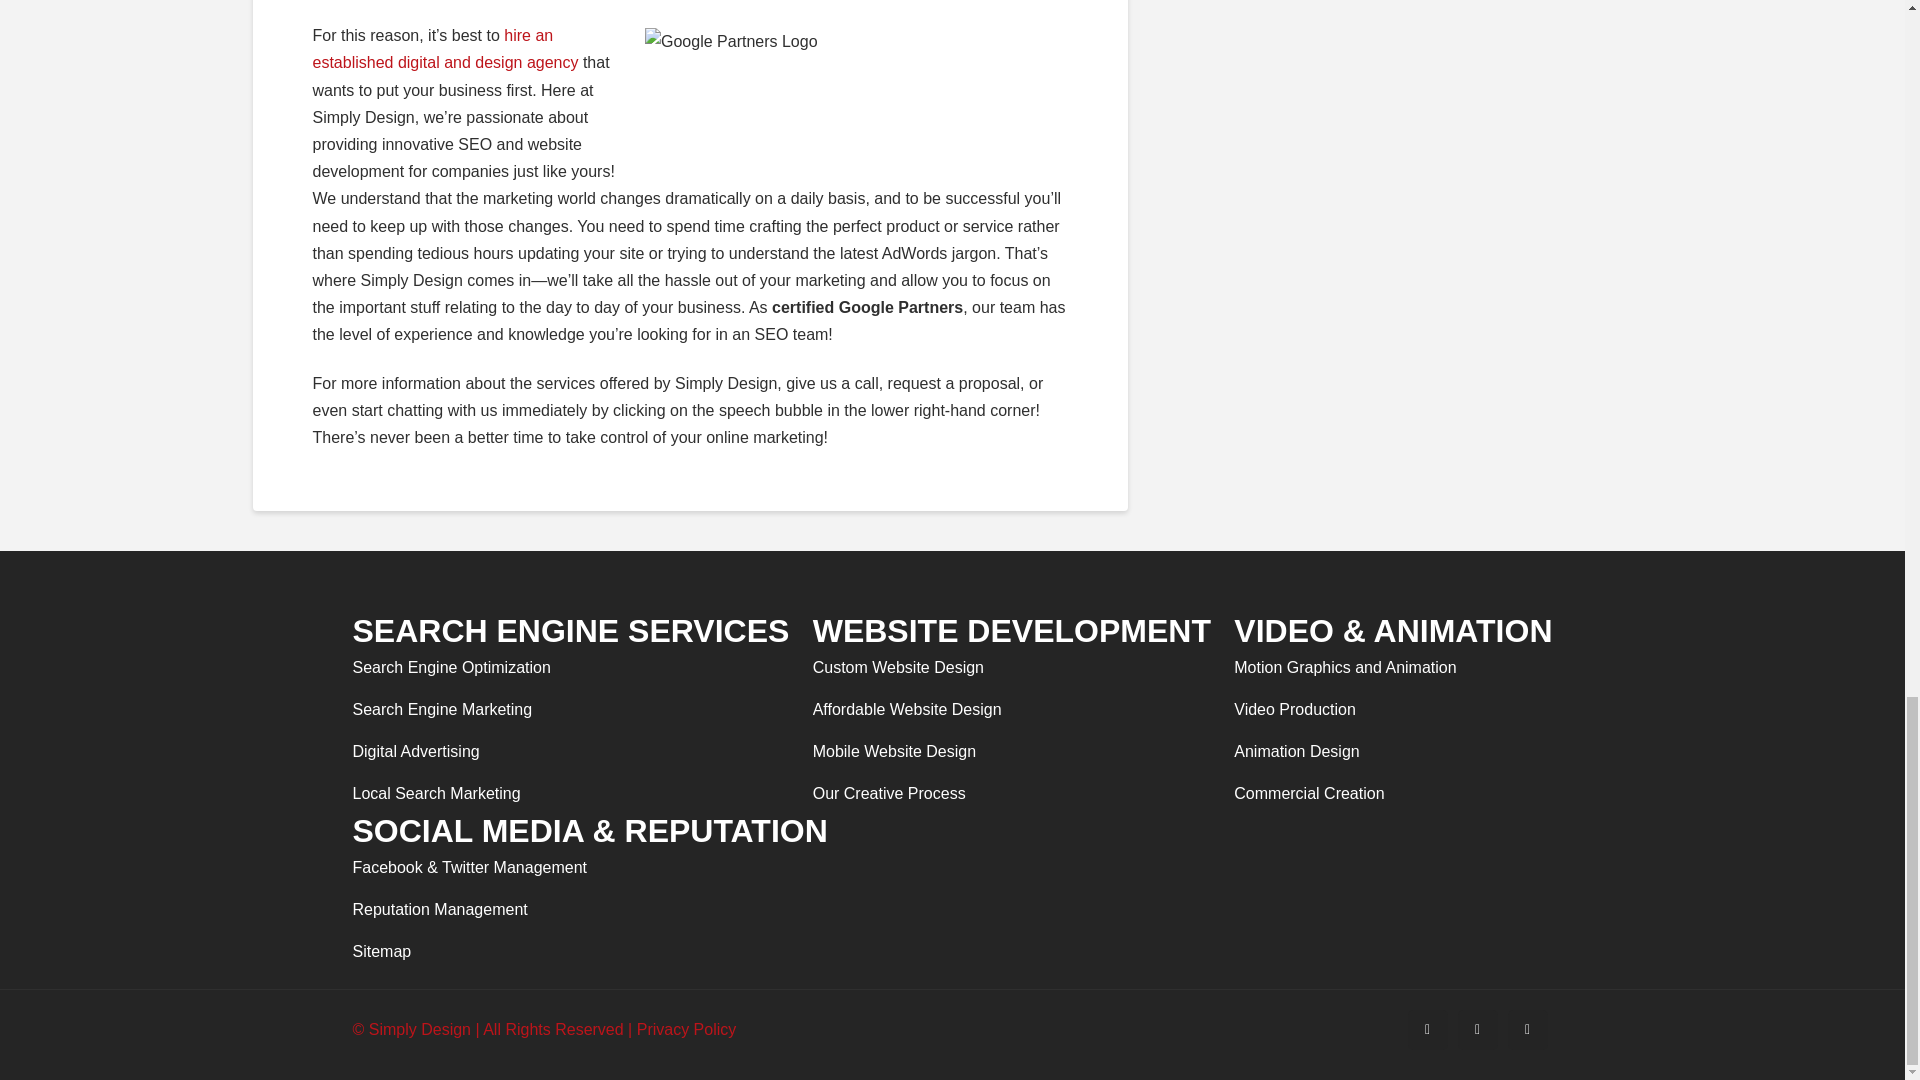 The image size is (1920, 1080). What do you see at coordinates (450, 794) in the screenshot?
I see `Local Search Marketing` at bounding box center [450, 794].